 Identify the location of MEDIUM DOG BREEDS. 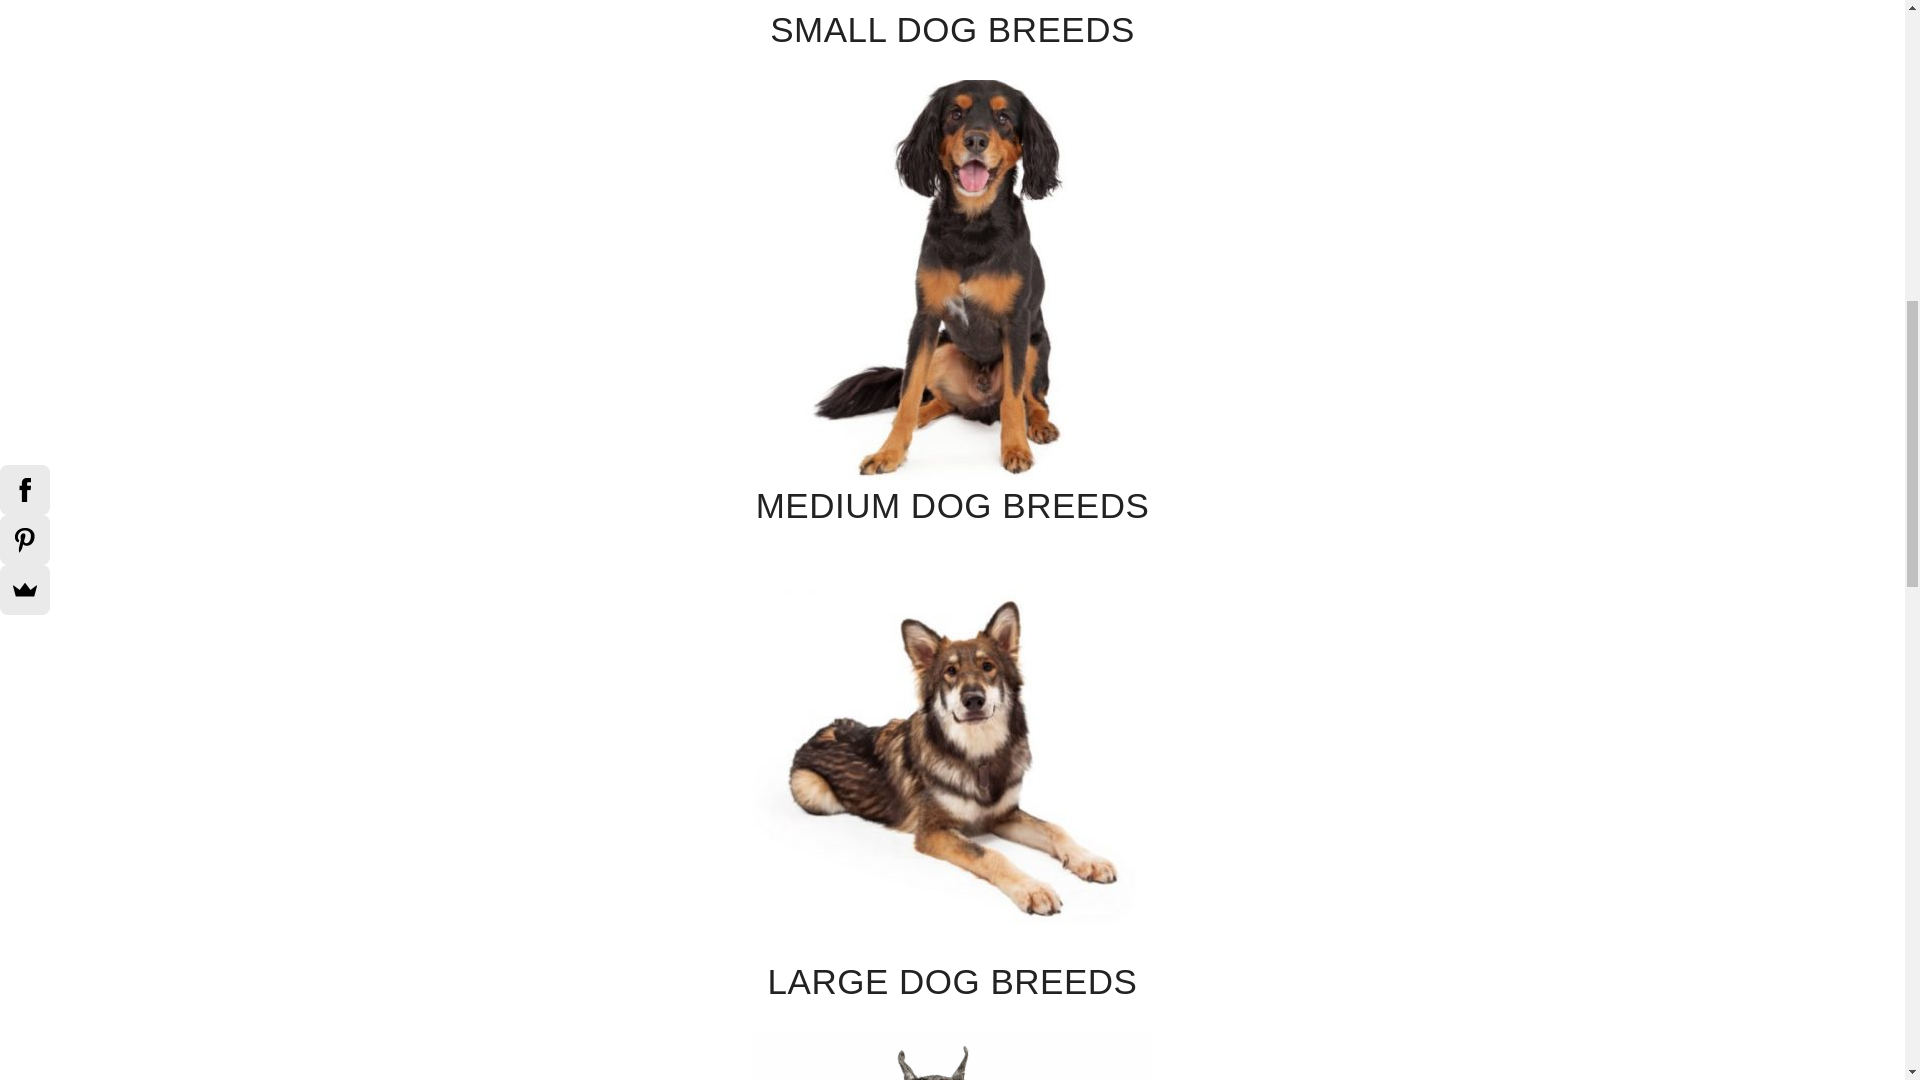
(952, 404).